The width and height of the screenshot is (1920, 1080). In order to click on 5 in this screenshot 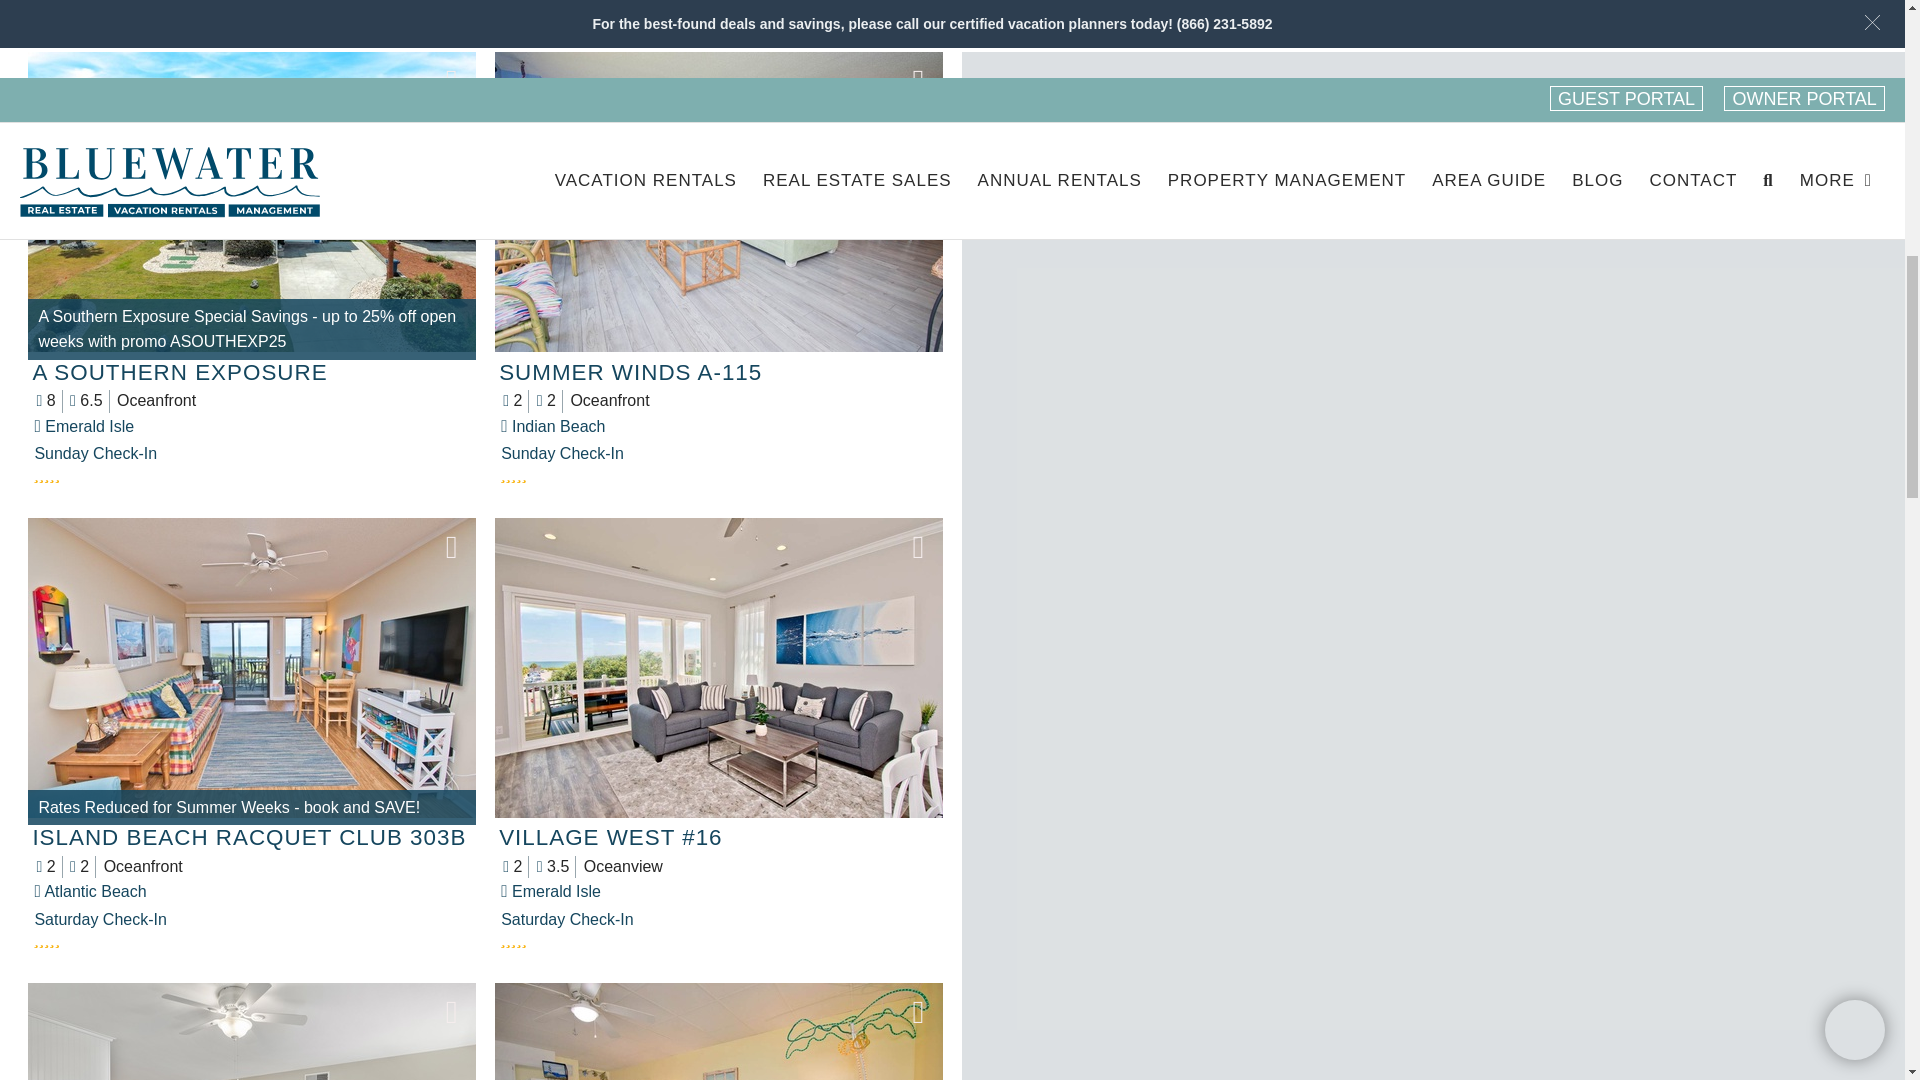, I will do `click(254, 475)`.